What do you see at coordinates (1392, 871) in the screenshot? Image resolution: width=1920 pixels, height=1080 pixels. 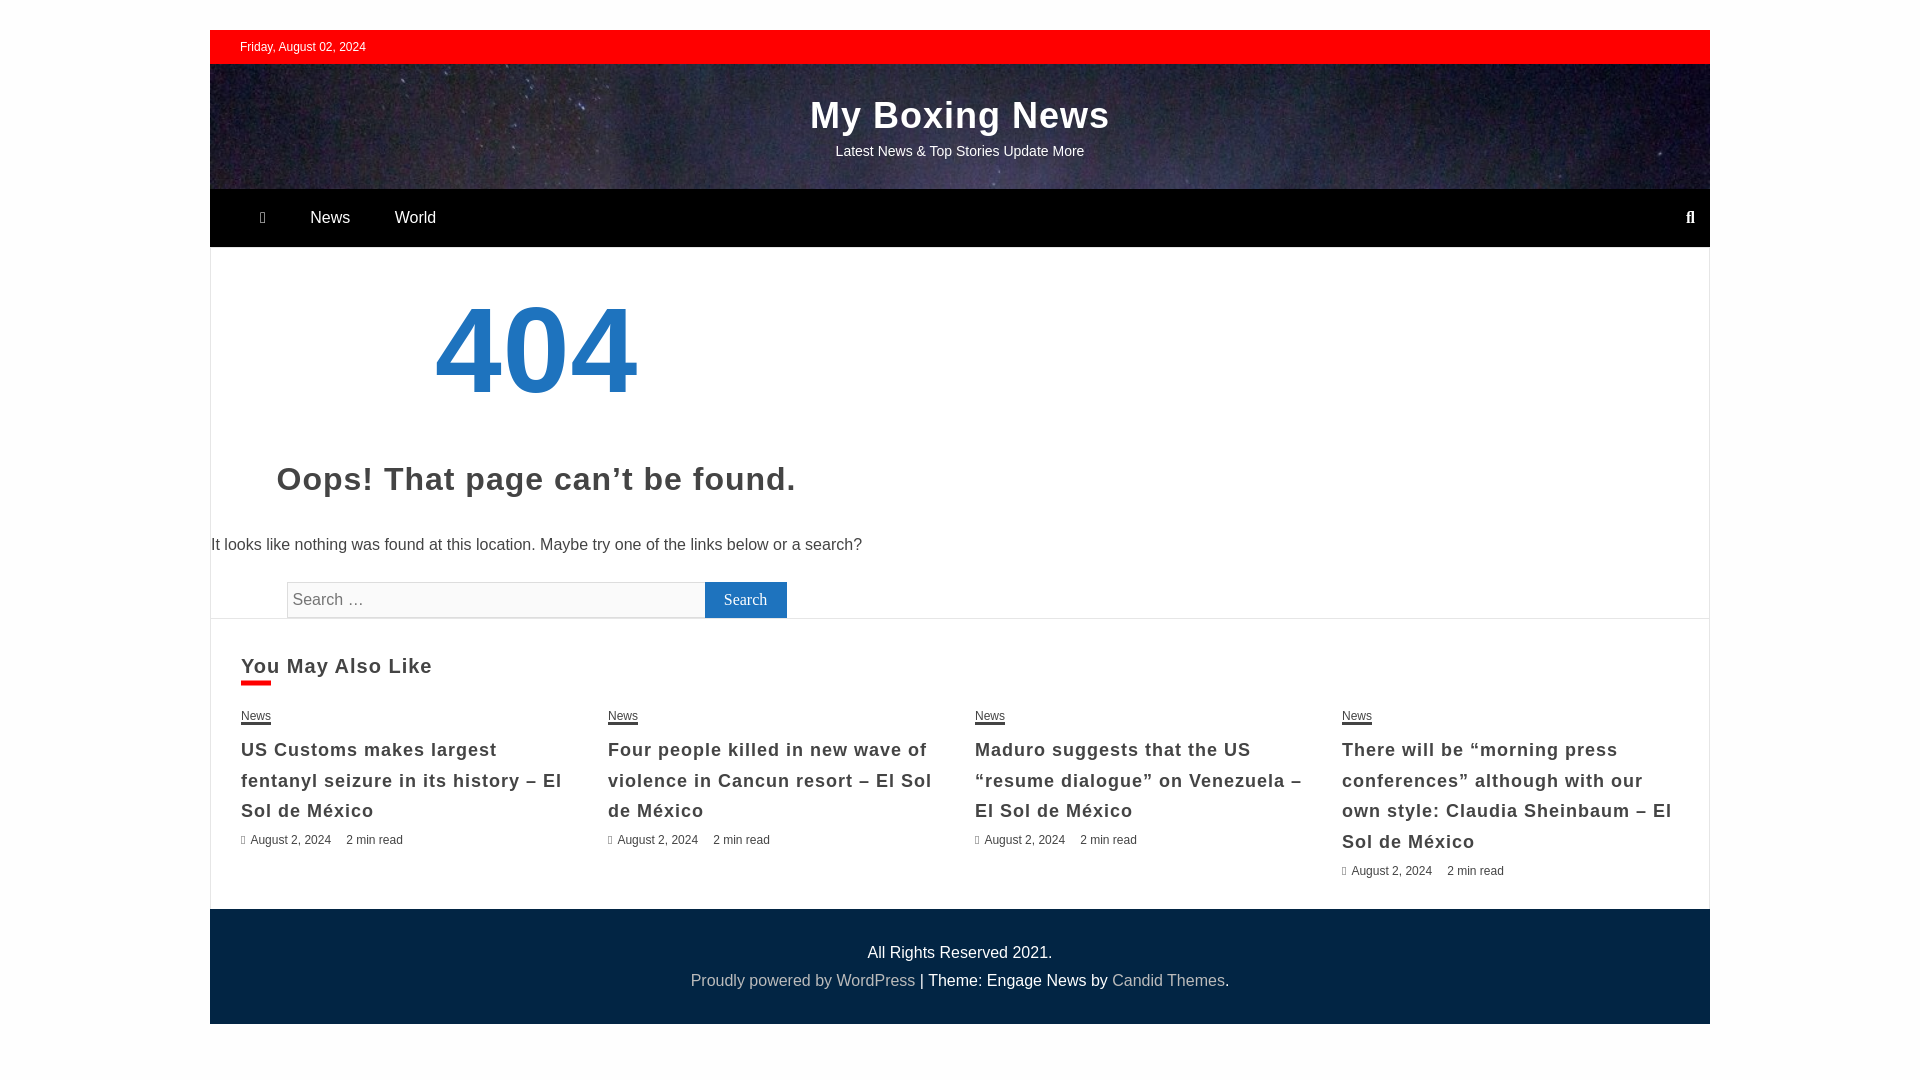 I see `August 2, 2024` at bounding box center [1392, 871].